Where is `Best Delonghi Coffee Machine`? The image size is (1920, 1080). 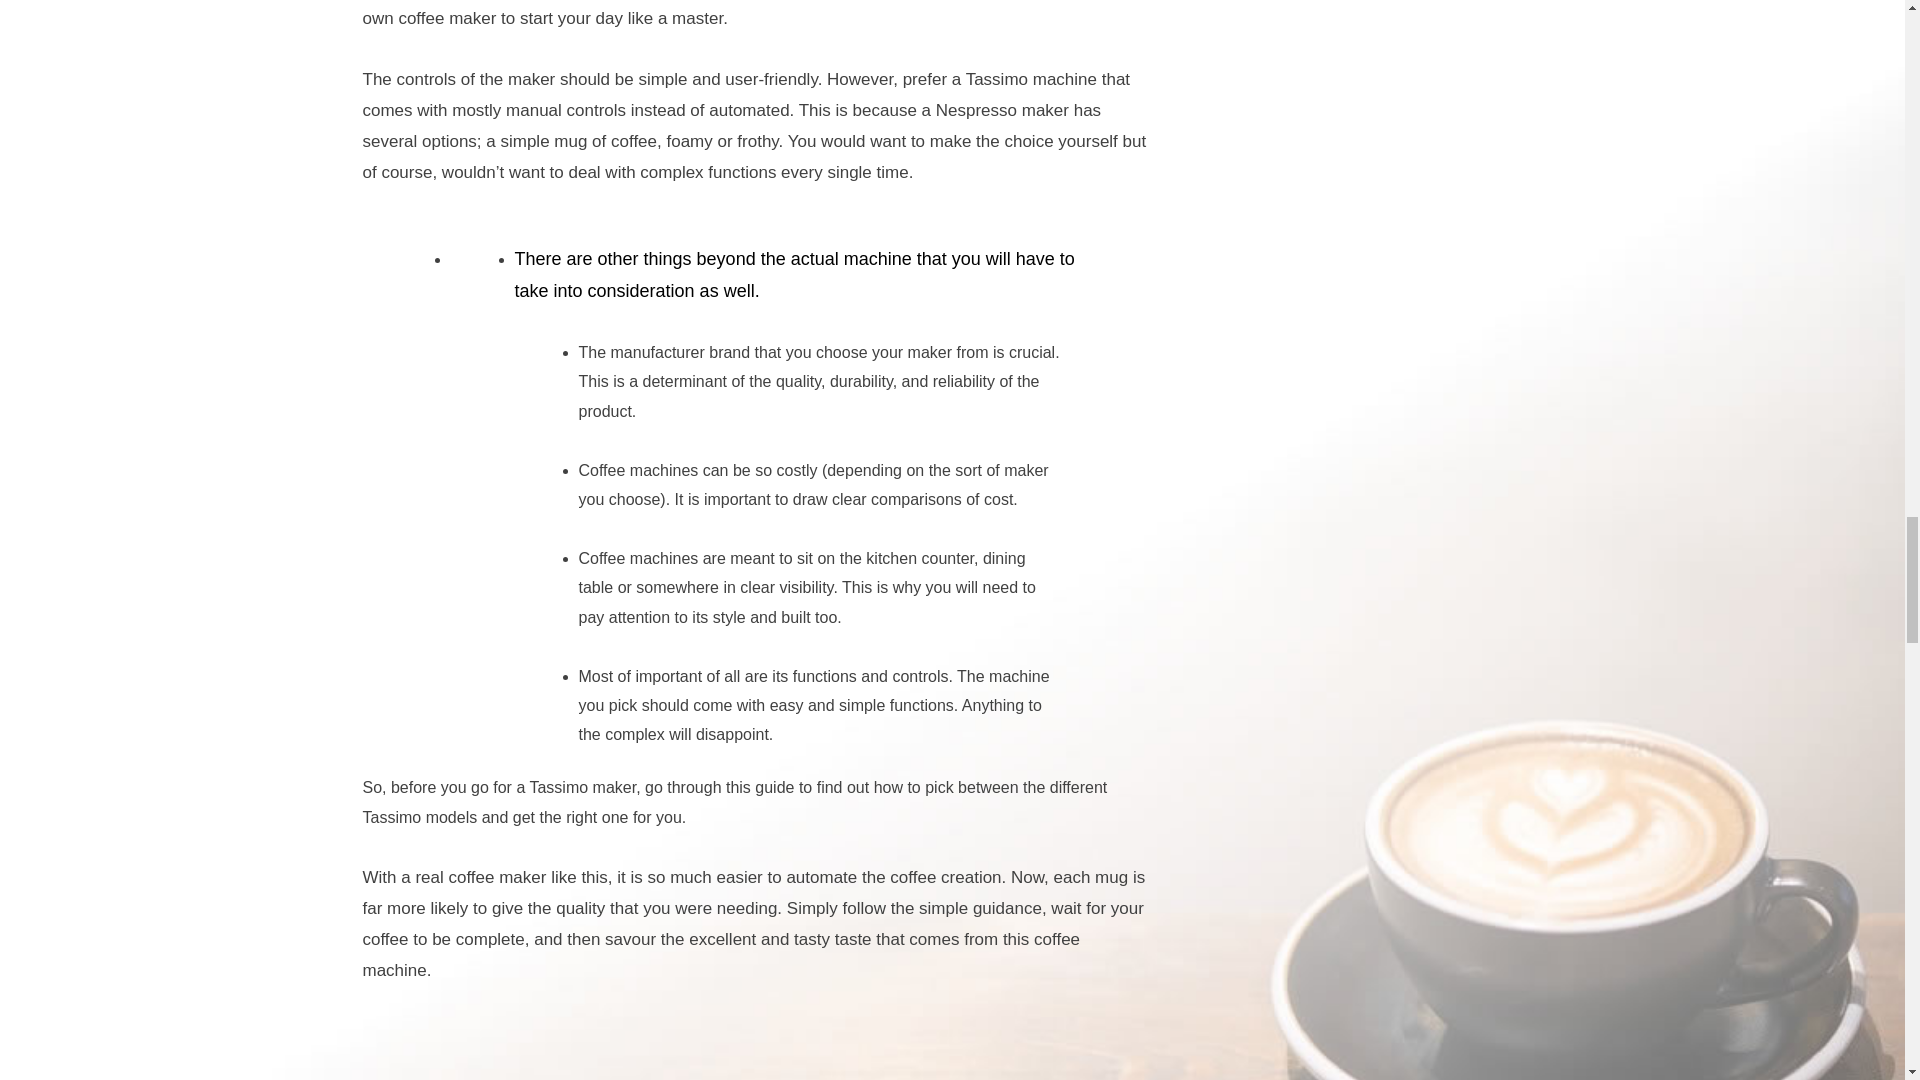 Best Delonghi Coffee Machine is located at coordinates (757, 1048).